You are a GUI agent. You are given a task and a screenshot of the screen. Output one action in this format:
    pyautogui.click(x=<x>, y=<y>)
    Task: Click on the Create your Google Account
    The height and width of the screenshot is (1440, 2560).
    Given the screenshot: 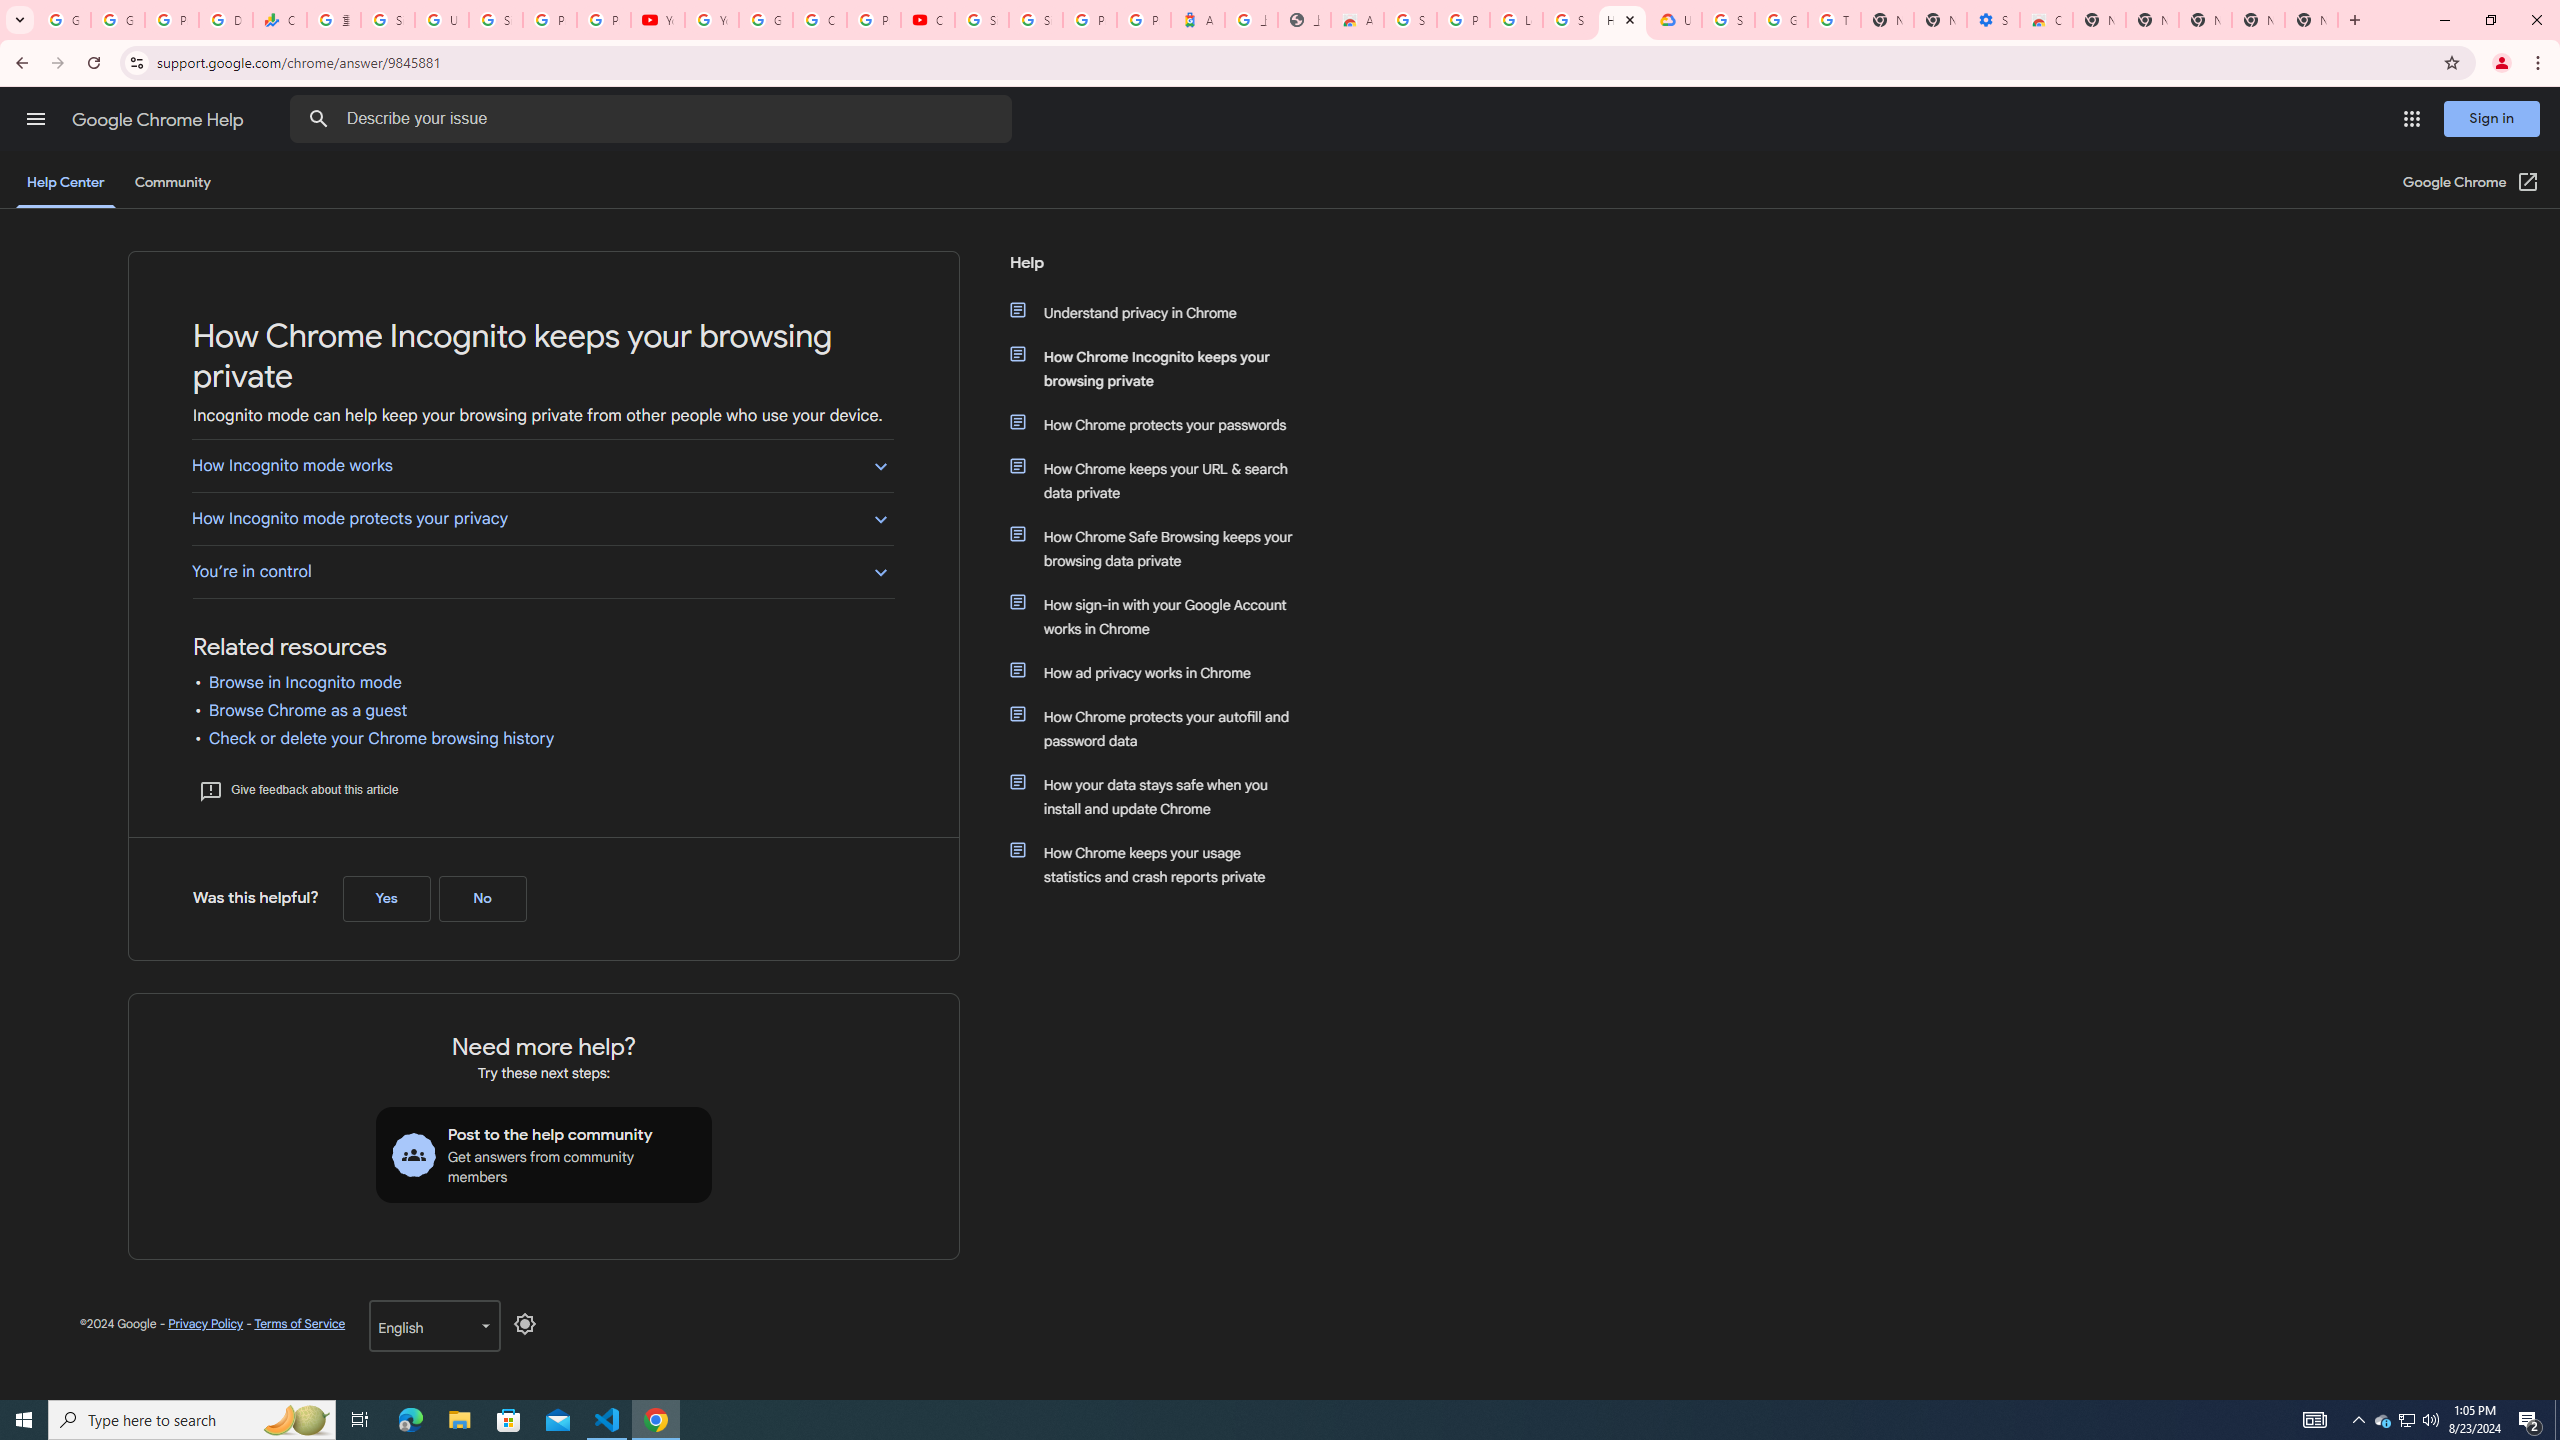 What is the action you would take?
    pyautogui.click(x=819, y=20)
    